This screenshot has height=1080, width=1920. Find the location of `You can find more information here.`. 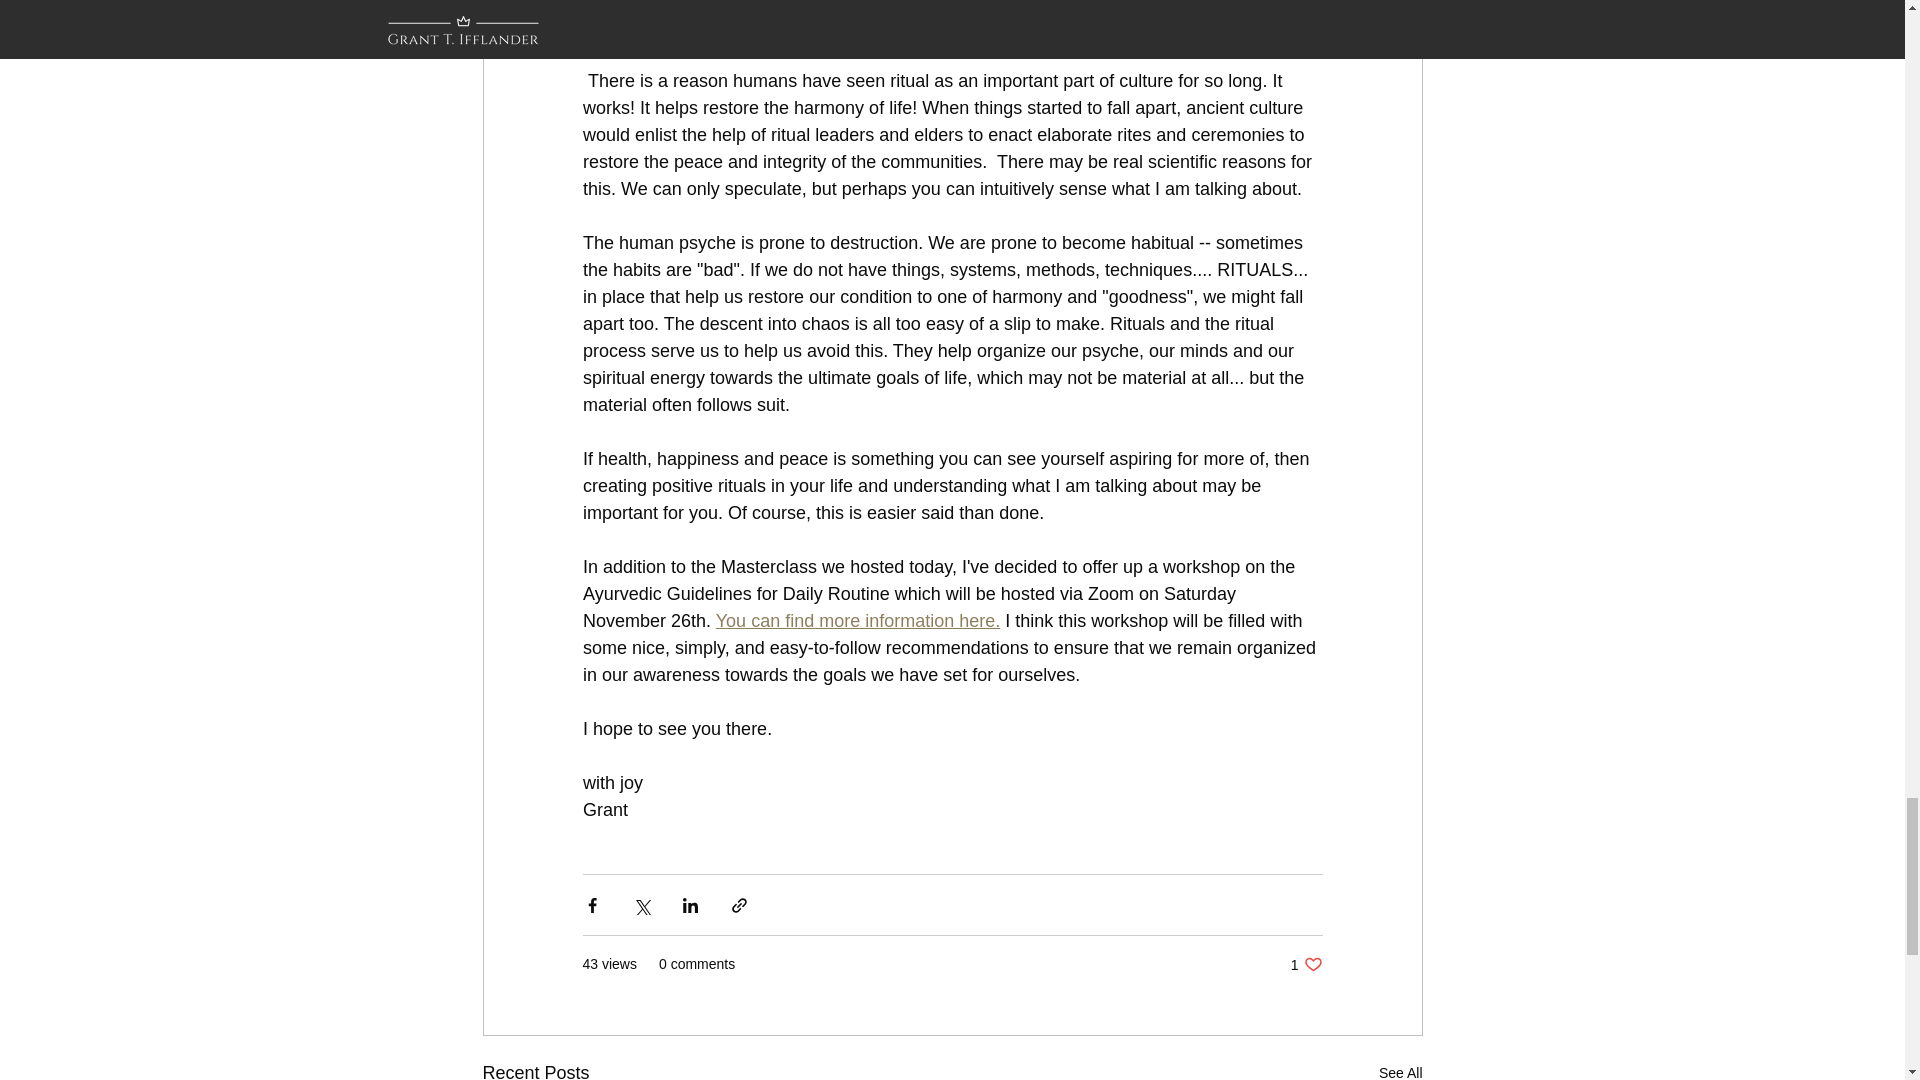

You can find more information here. is located at coordinates (857, 620).